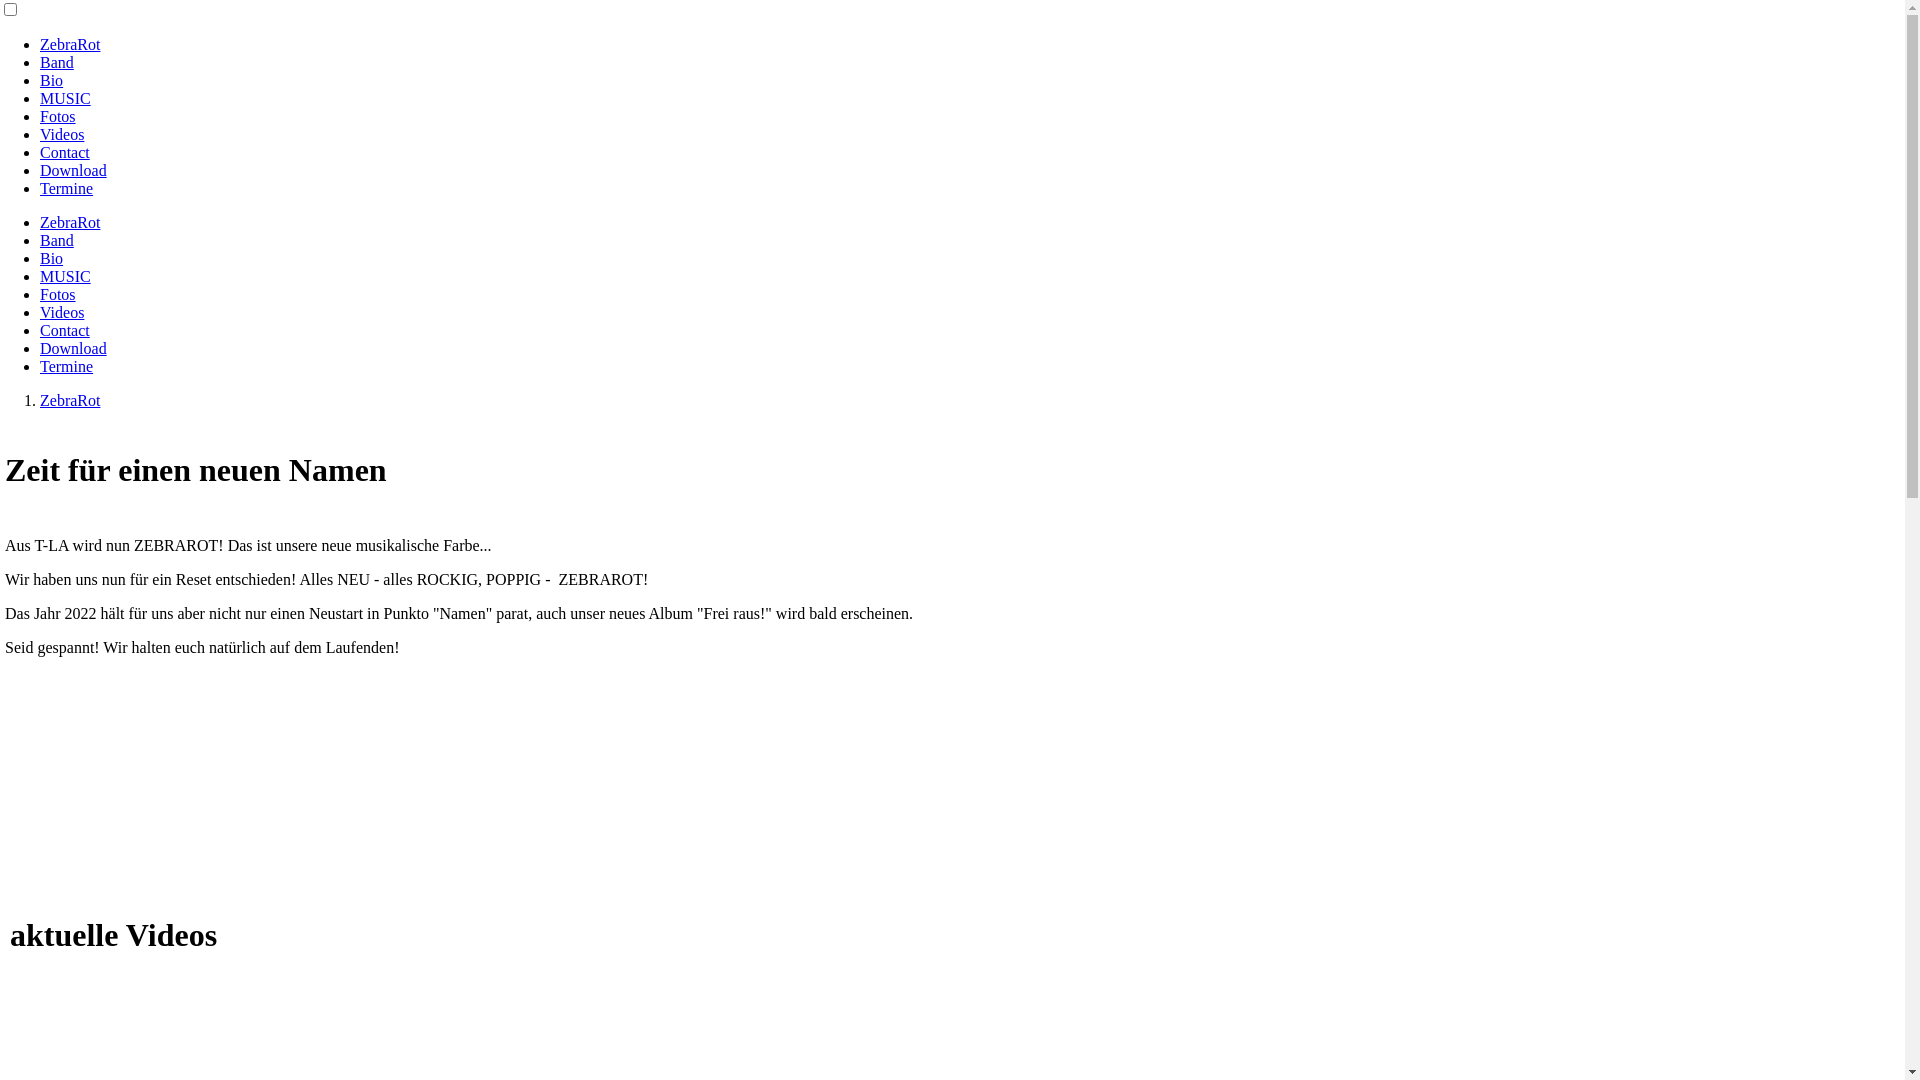 The height and width of the screenshot is (1080, 1920). Describe the element at coordinates (66, 276) in the screenshot. I see `MUSIC` at that location.